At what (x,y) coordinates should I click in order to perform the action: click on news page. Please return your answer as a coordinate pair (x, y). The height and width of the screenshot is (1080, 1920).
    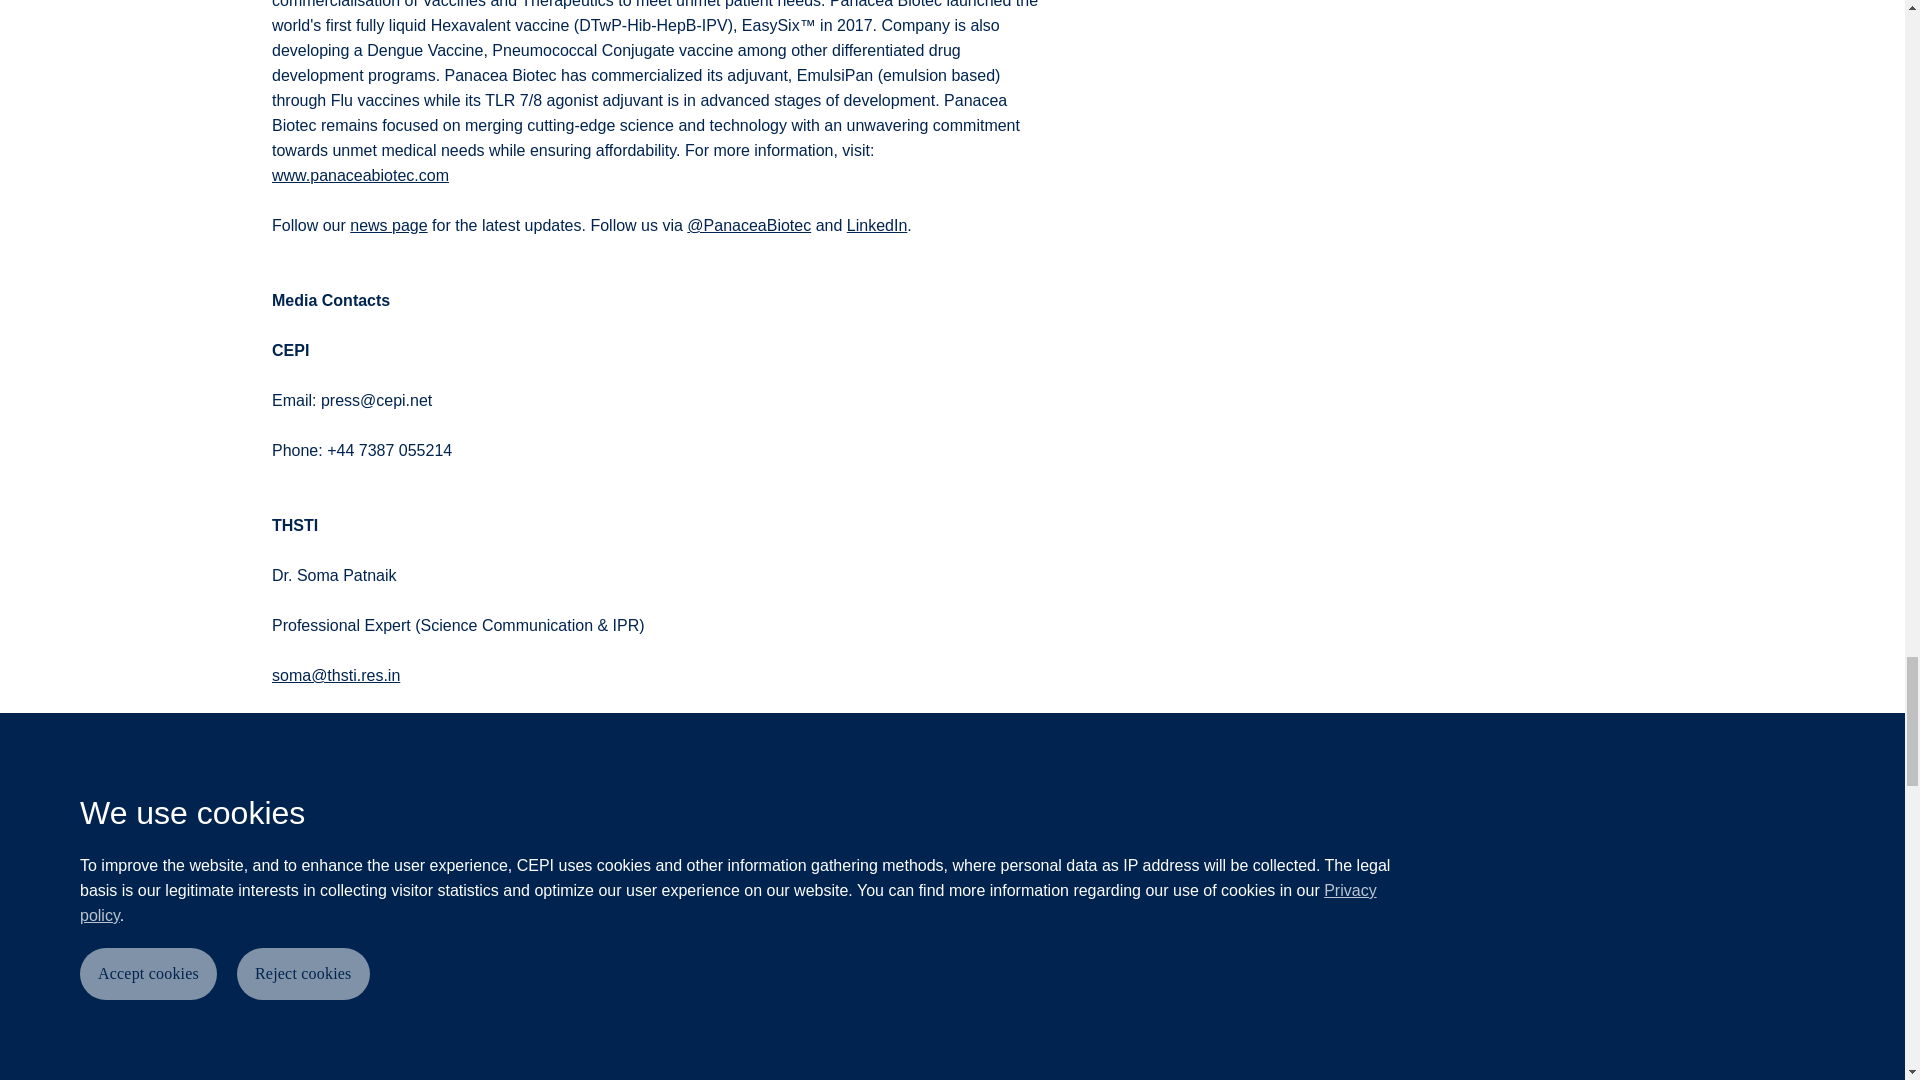
    Looking at the image, I should click on (388, 226).